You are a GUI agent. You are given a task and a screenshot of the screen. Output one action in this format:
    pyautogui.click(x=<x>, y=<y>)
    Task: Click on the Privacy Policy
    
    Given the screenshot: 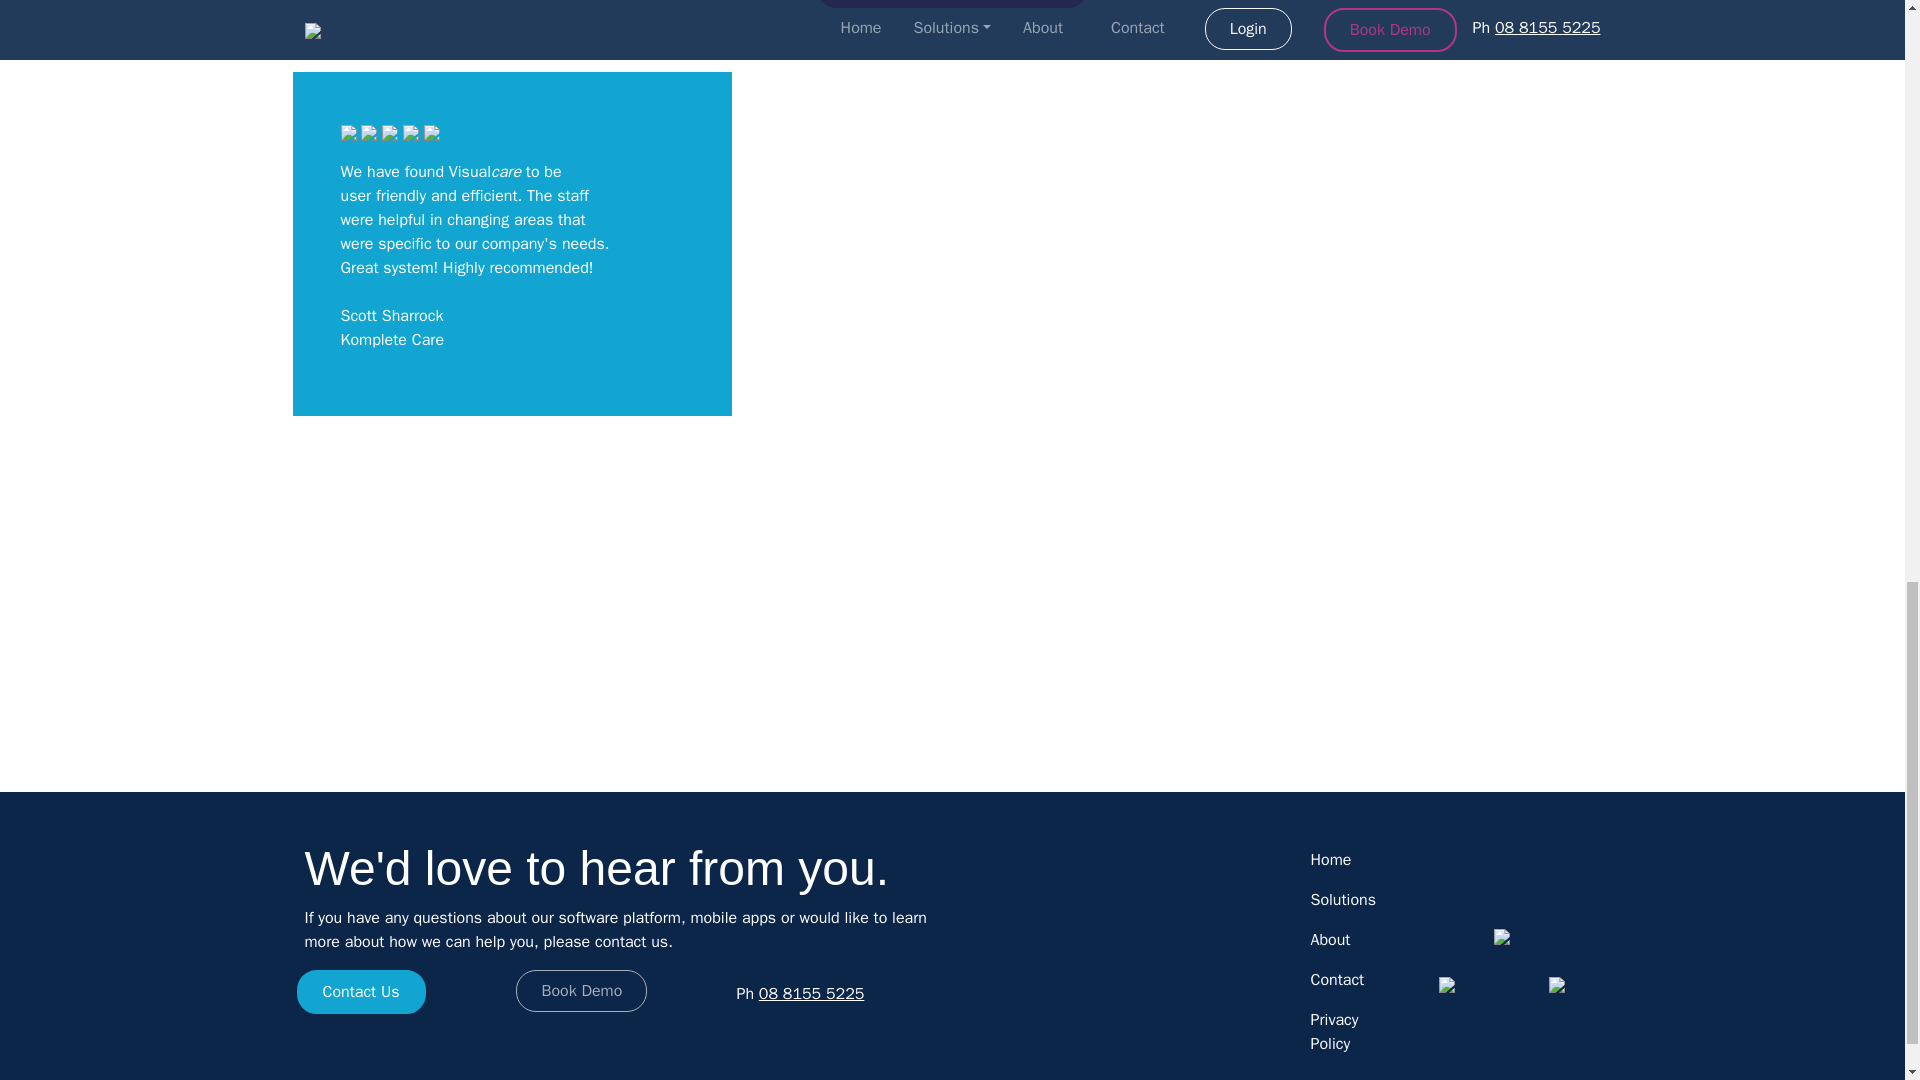 What is the action you would take?
    pyautogui.click(x=1337, y=1032)
    